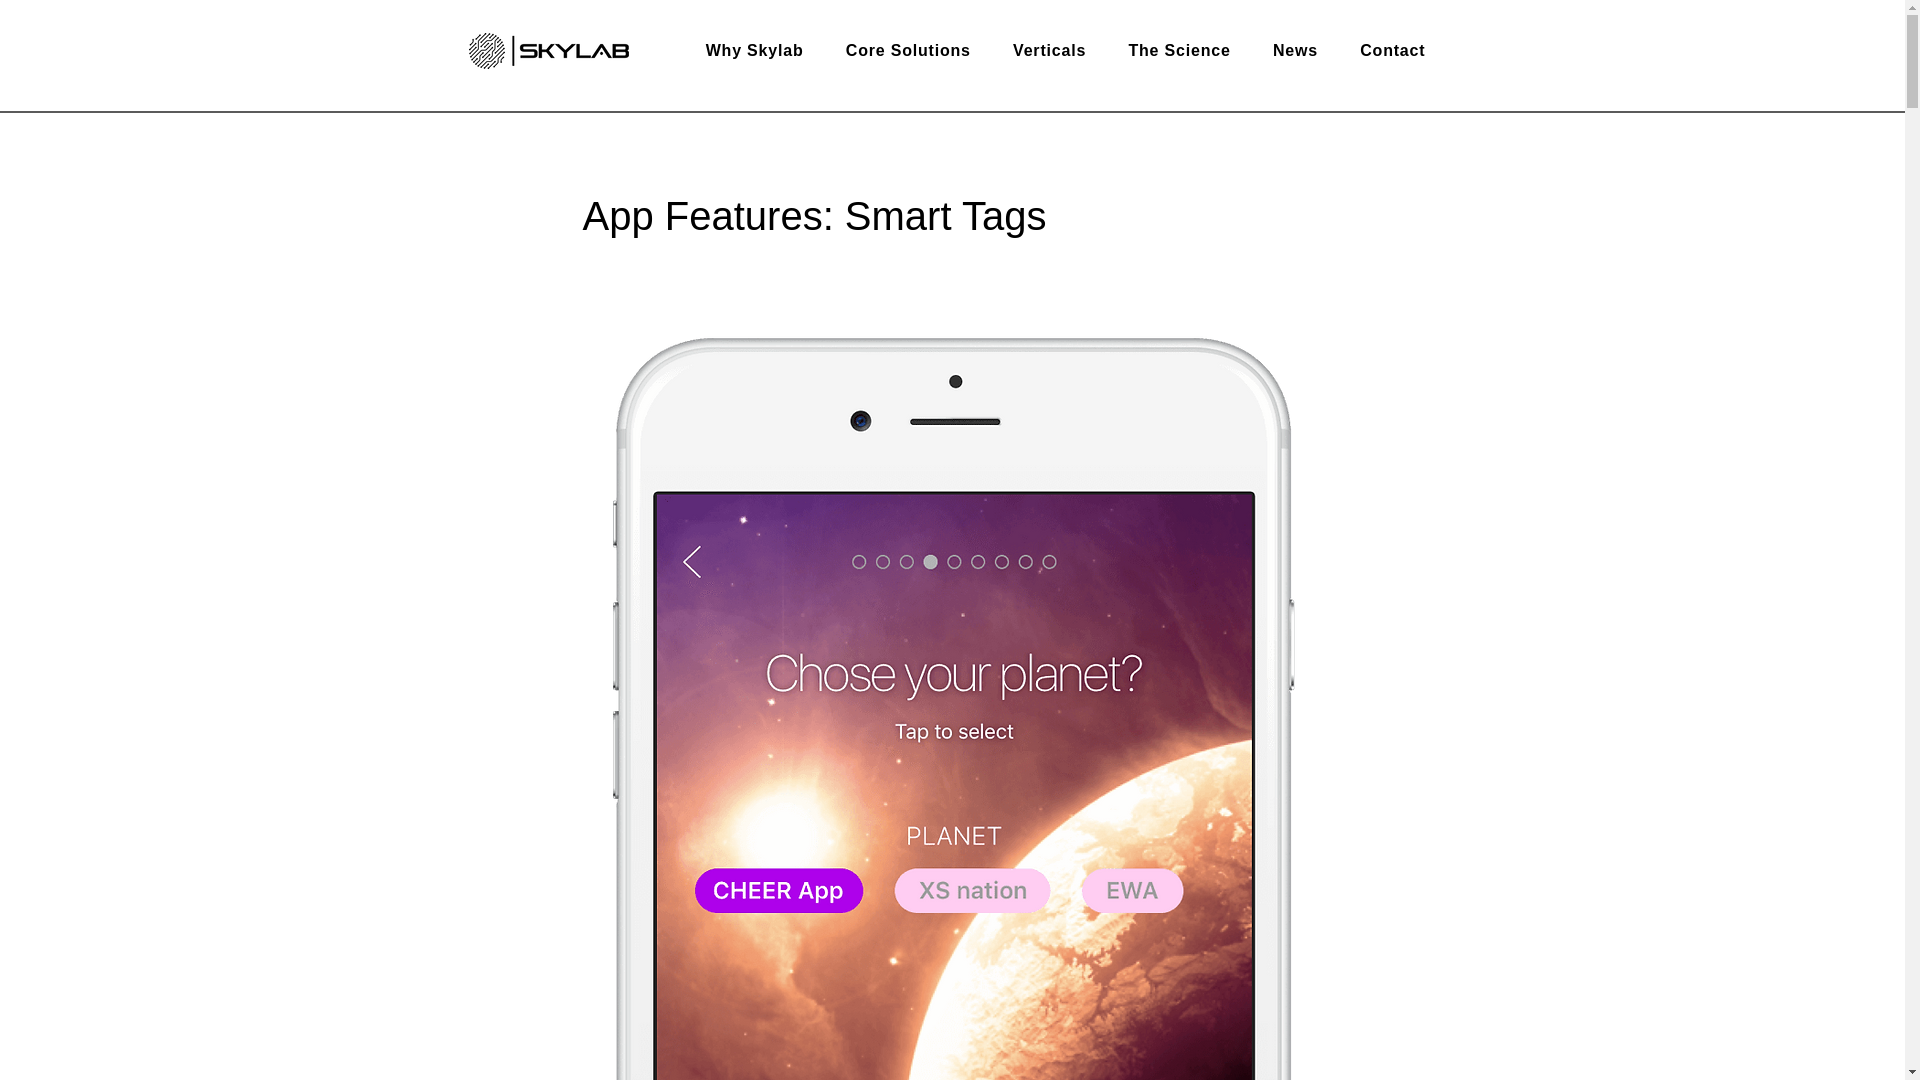  What do you see at coordinates (1294, 51) in the screenshot?
I see `News` at bounding box center [1294, 51].